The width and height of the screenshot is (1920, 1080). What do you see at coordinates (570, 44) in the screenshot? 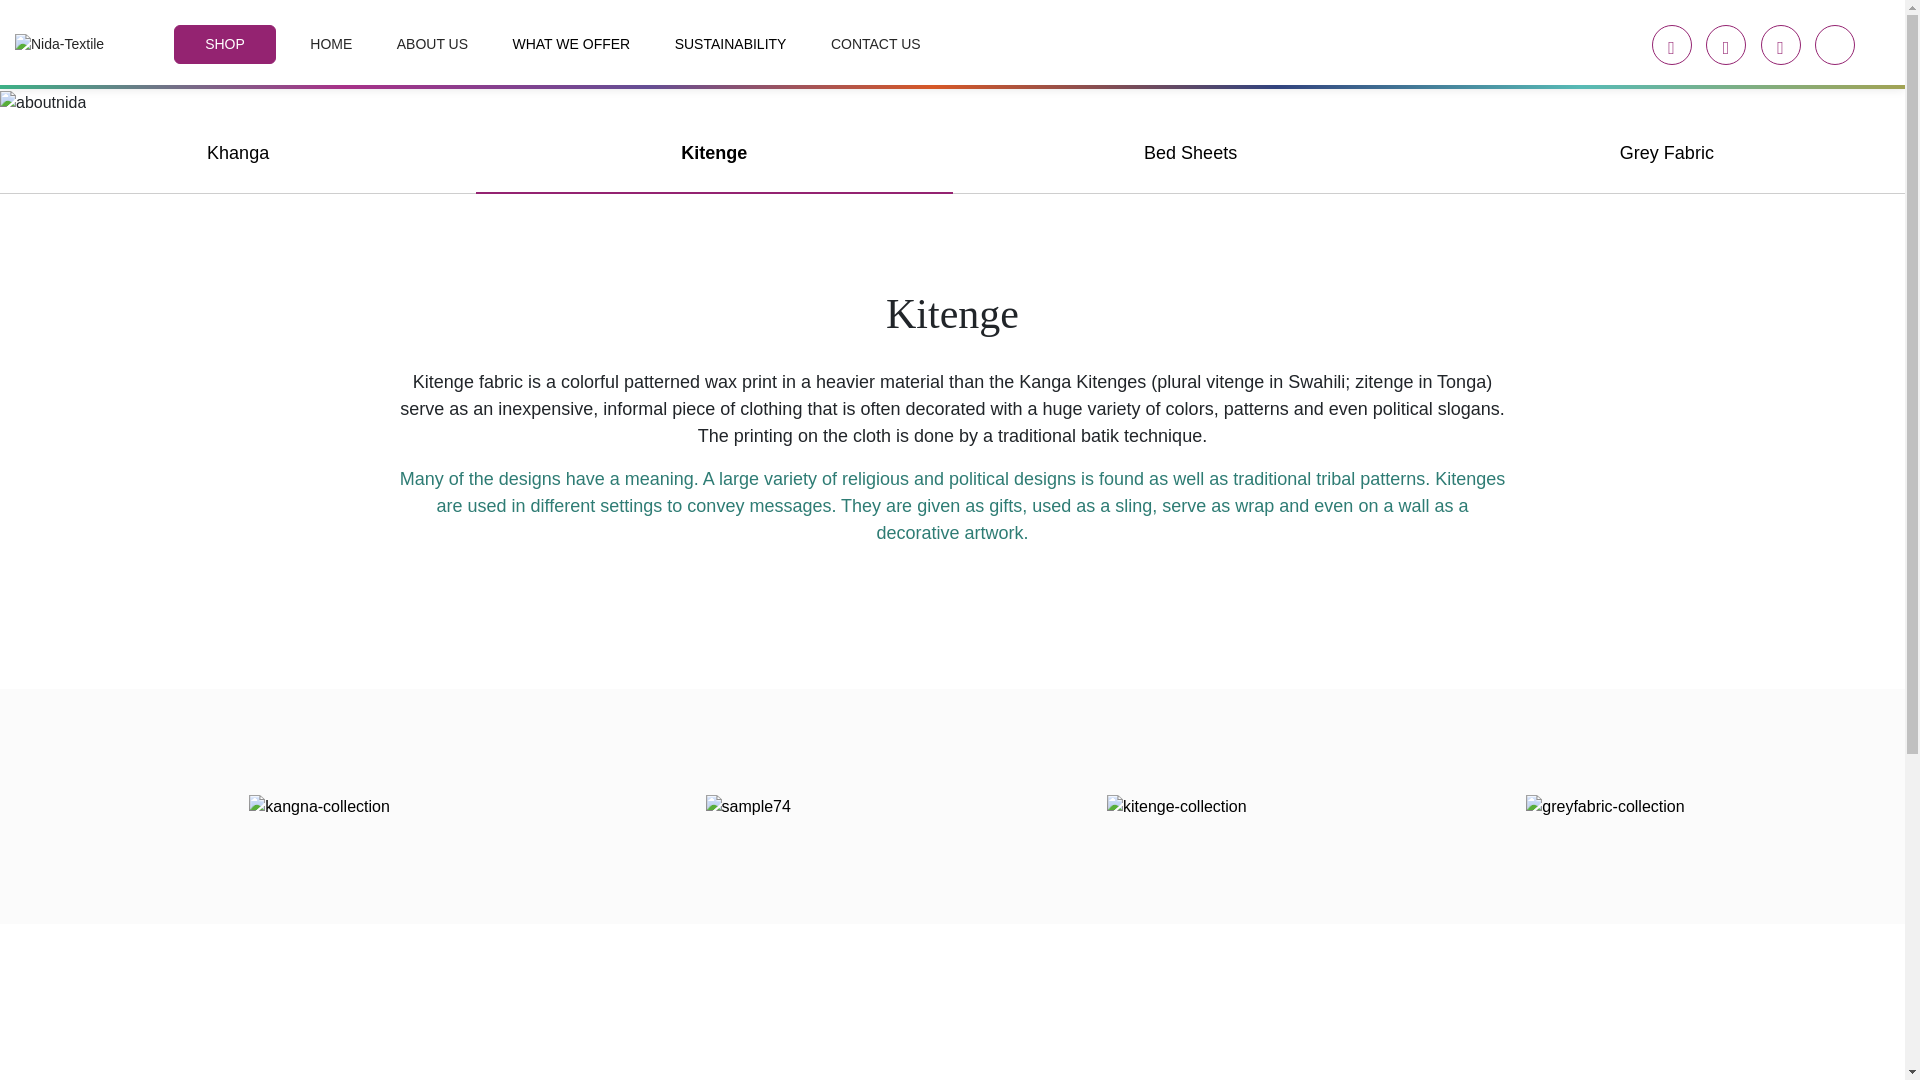
I see `WHAT WE OFFER` at bounding box center [570, 44].